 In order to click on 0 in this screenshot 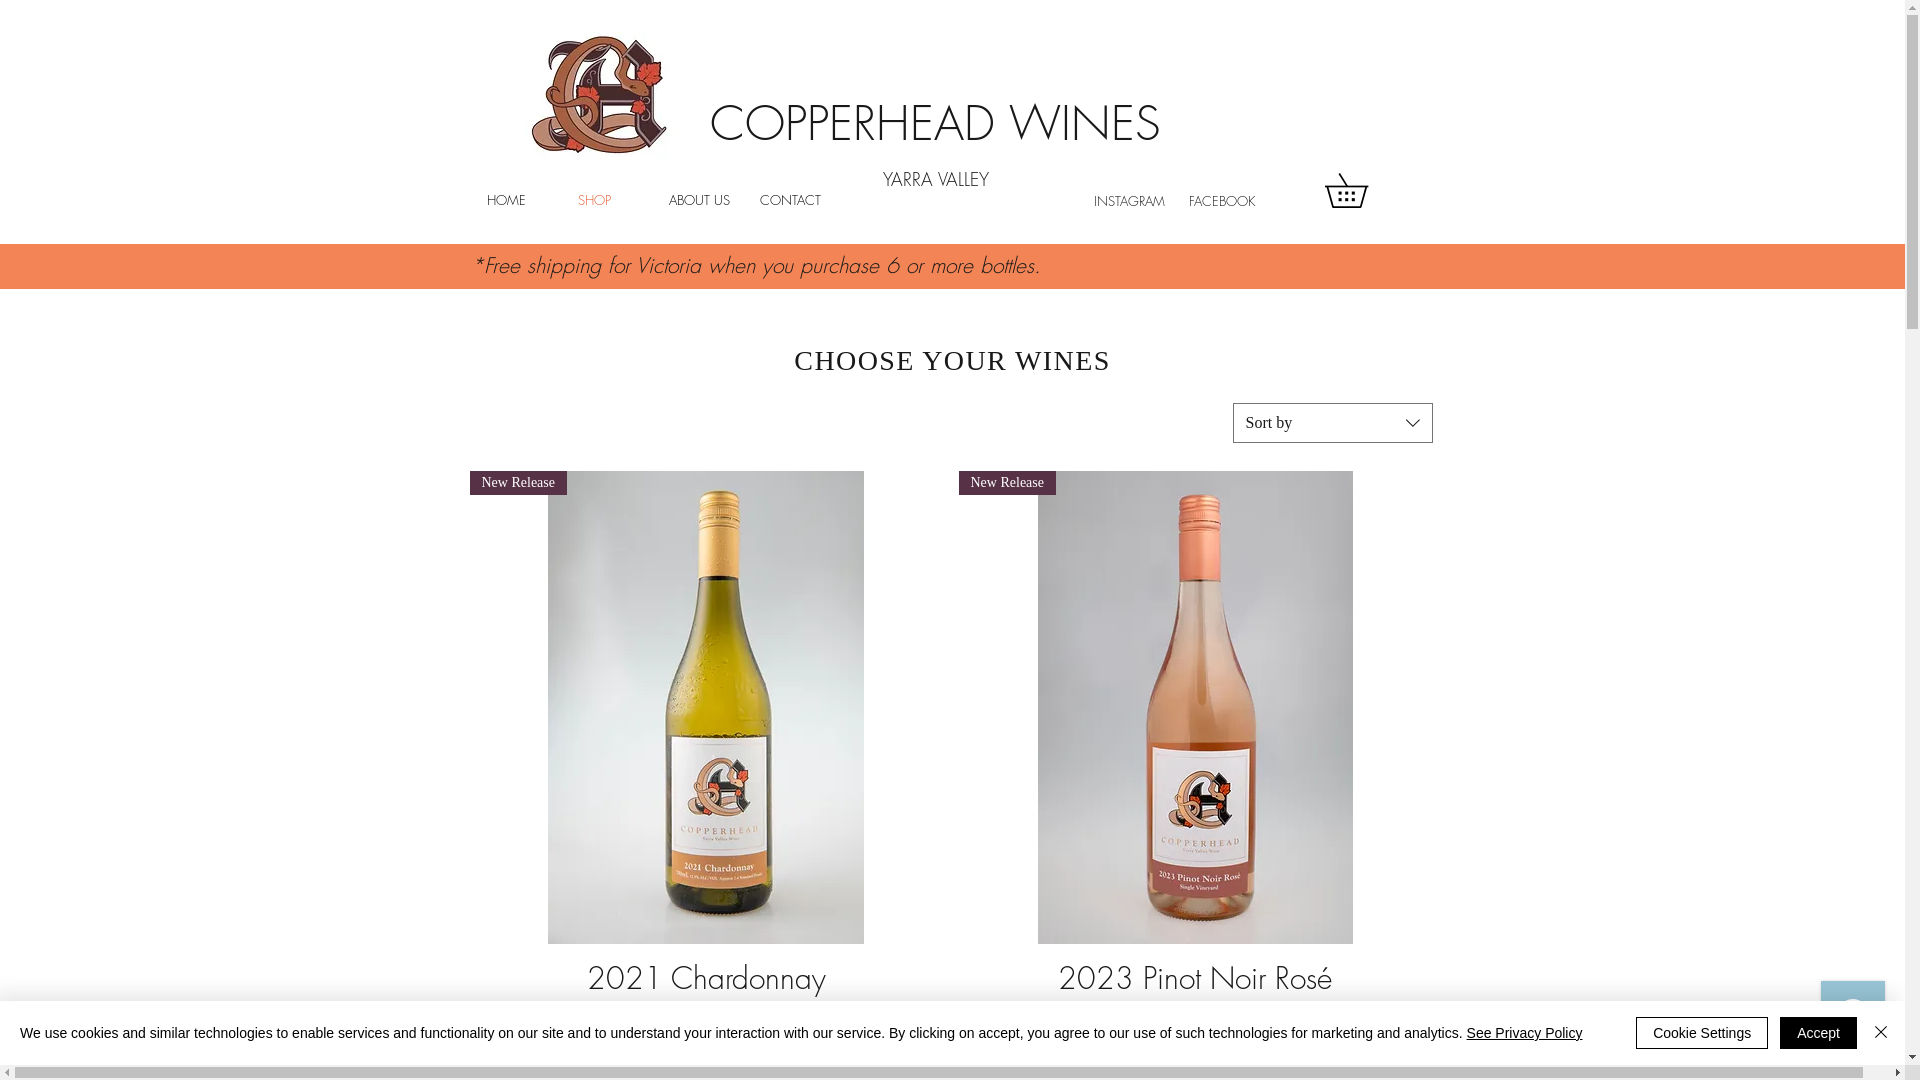, I will do `click(1362, 190)`.